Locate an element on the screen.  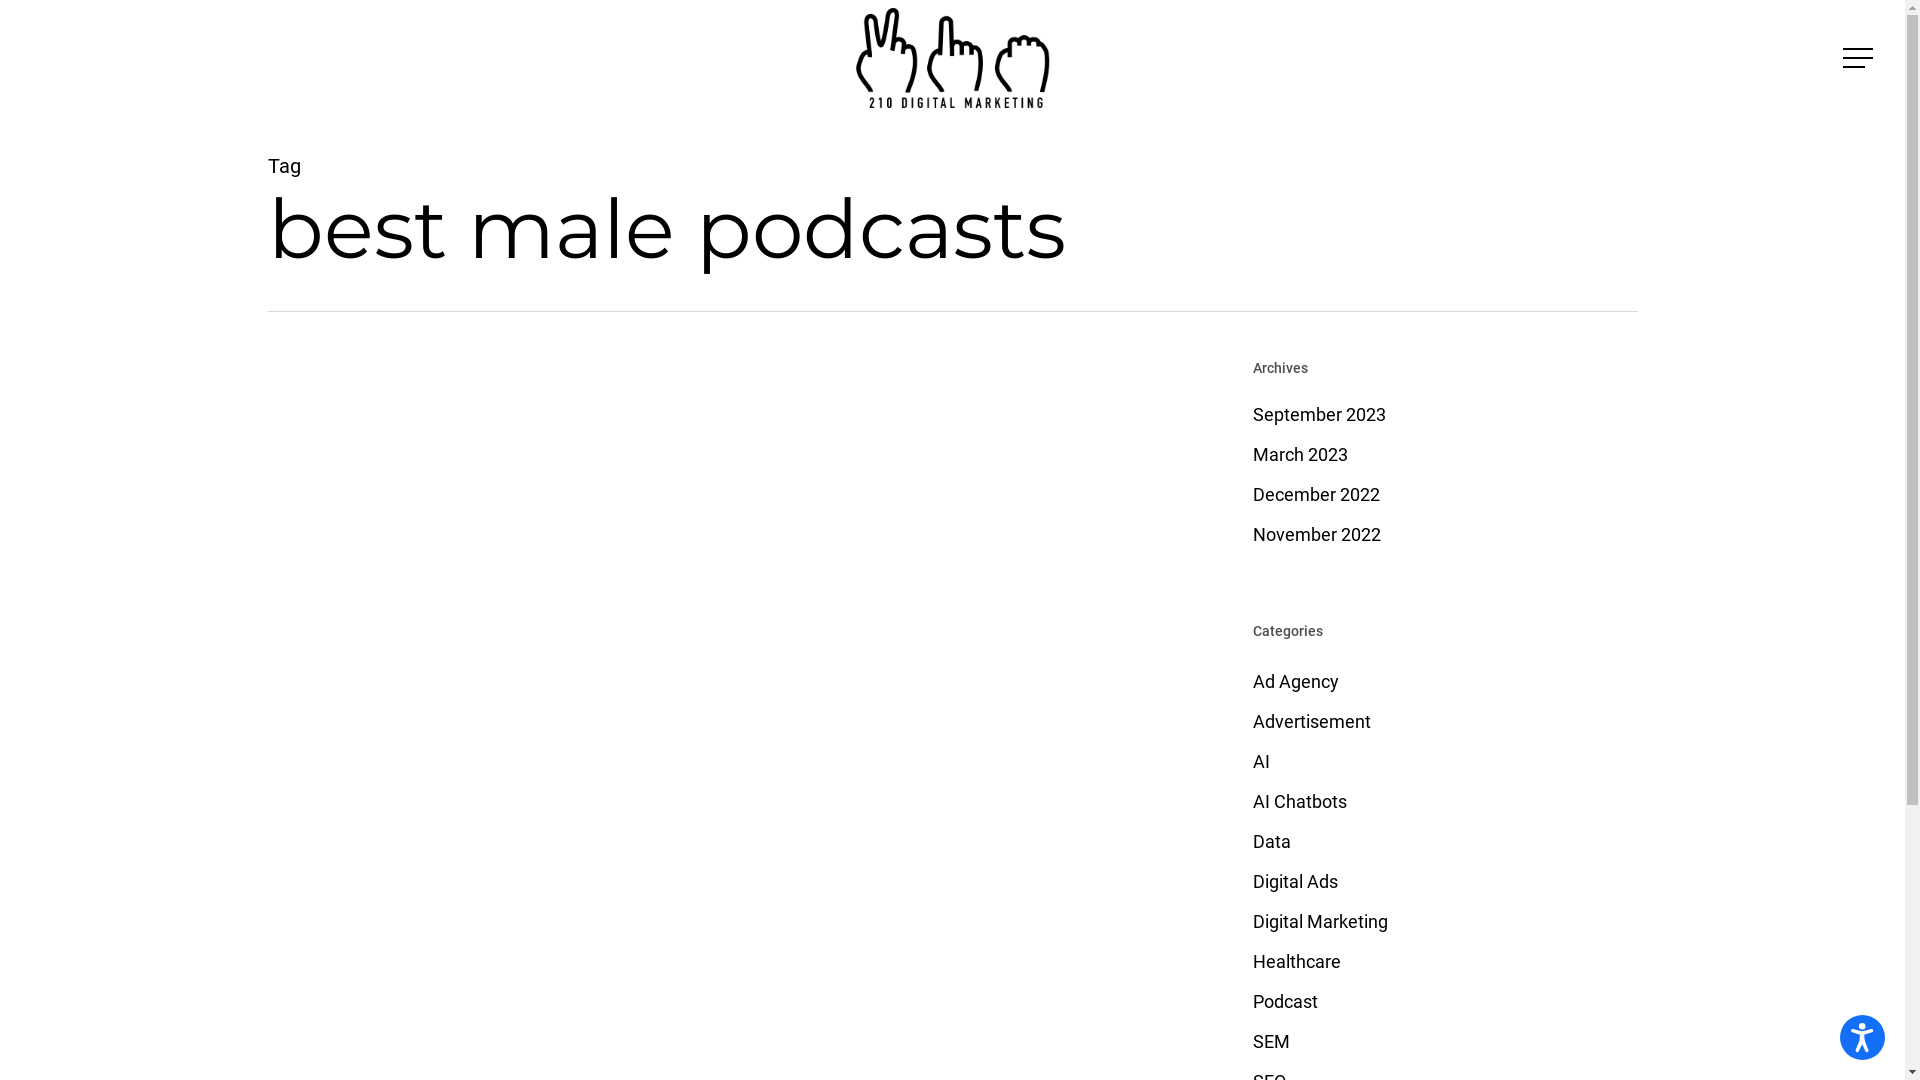
AI is located at coordinates (1442, 762).